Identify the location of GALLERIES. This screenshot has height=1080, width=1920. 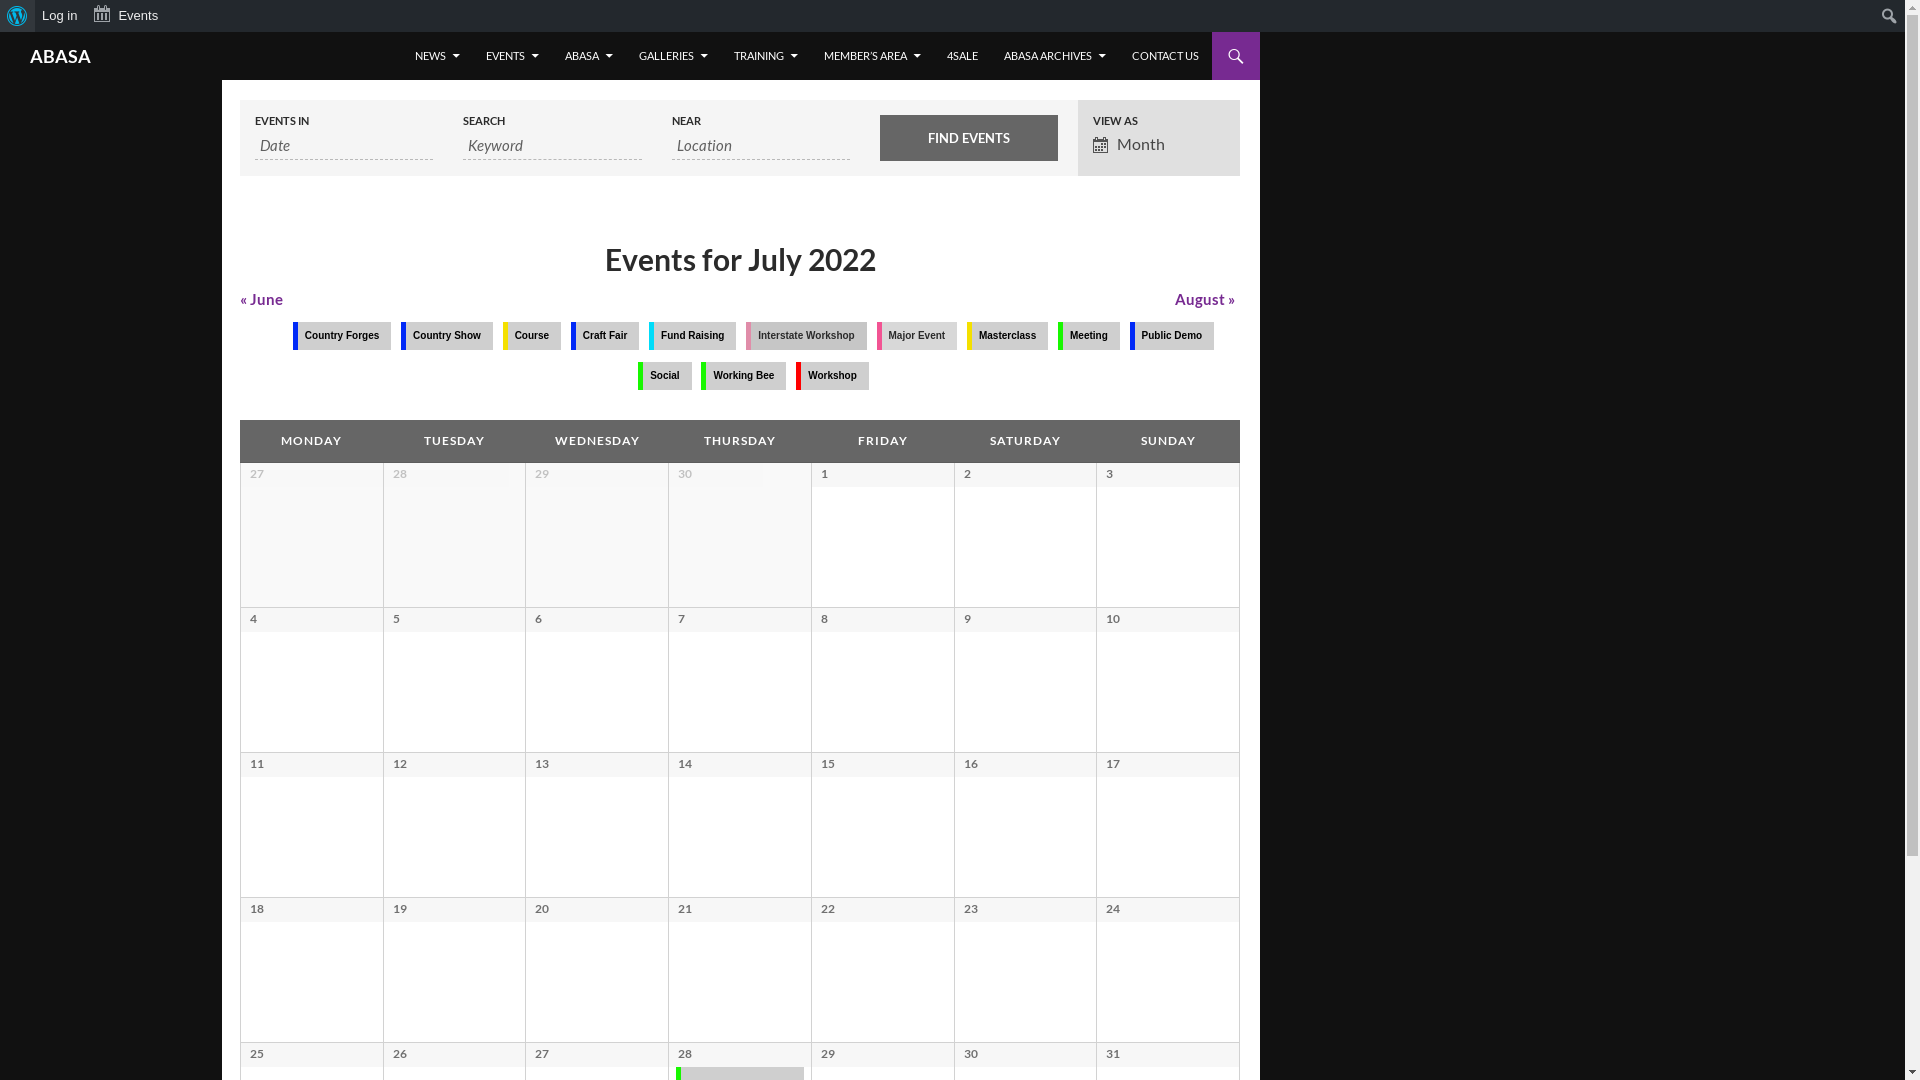
(674, 56).